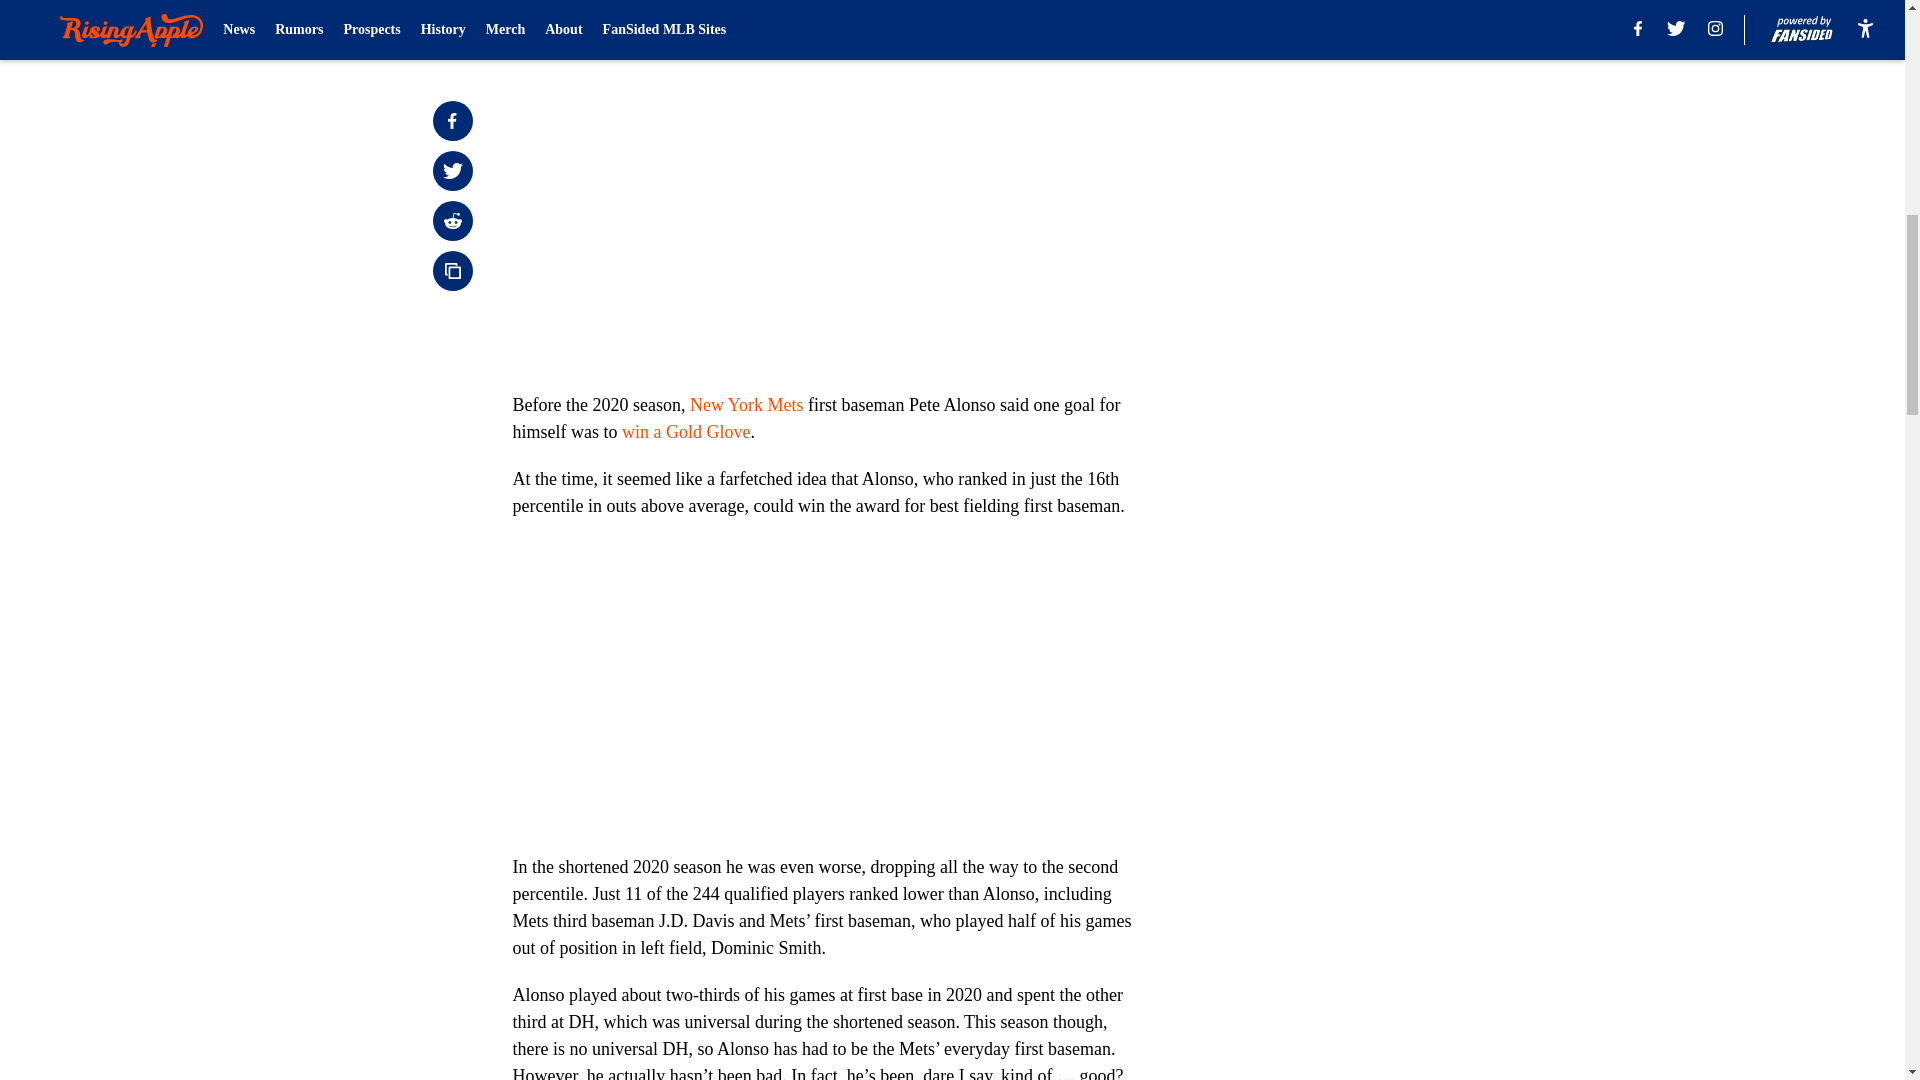 The height and width of the screenshot is (1080, 1920). I want to click on win a Gold Glove, so click(686, 432).